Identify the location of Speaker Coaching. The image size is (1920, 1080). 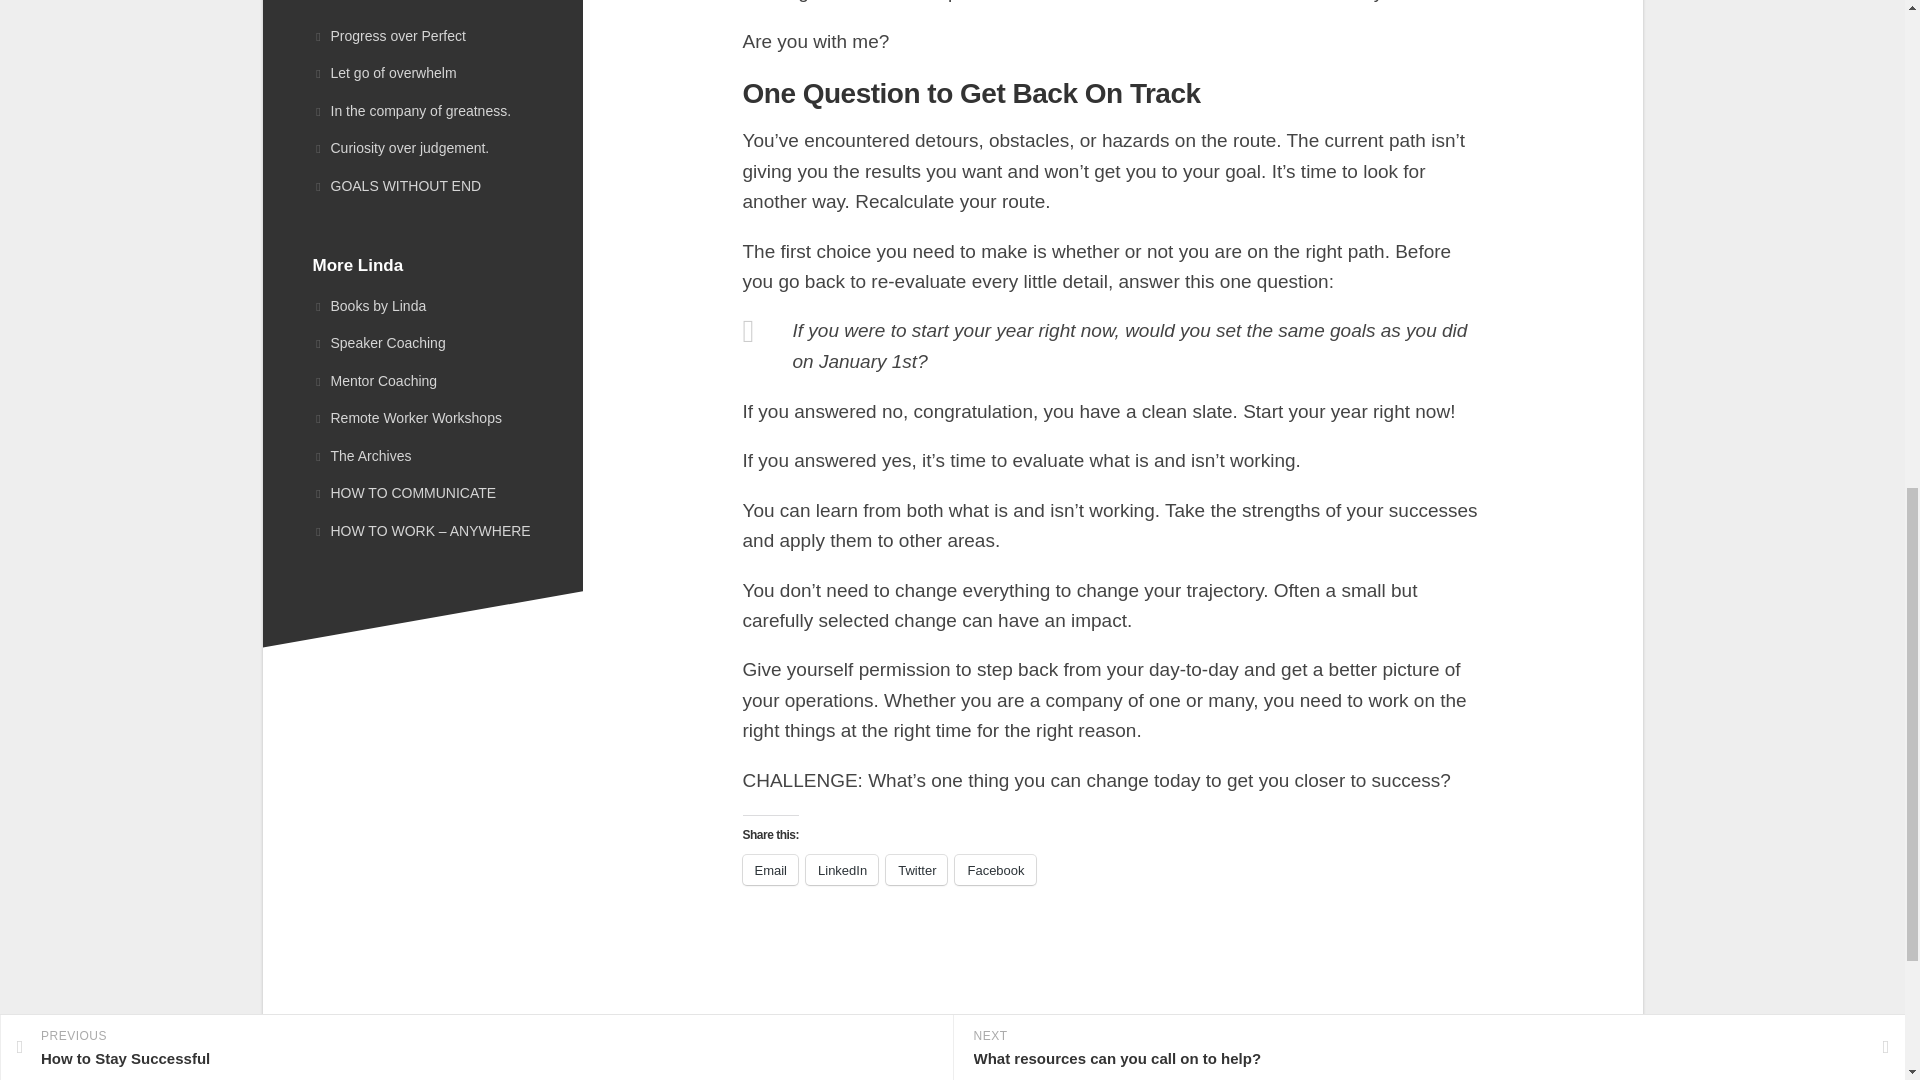
(421, 344).